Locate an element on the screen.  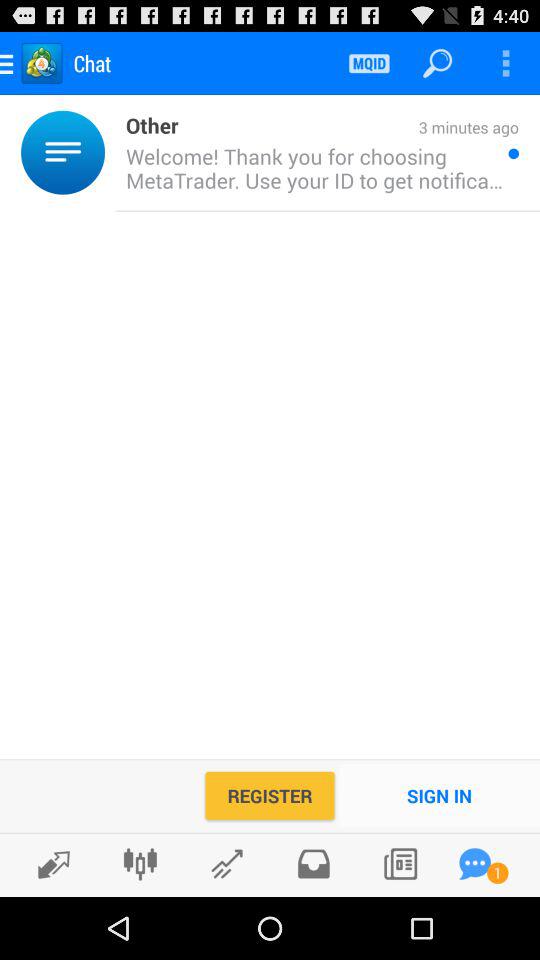
apps is located at coordinates (475, 864).